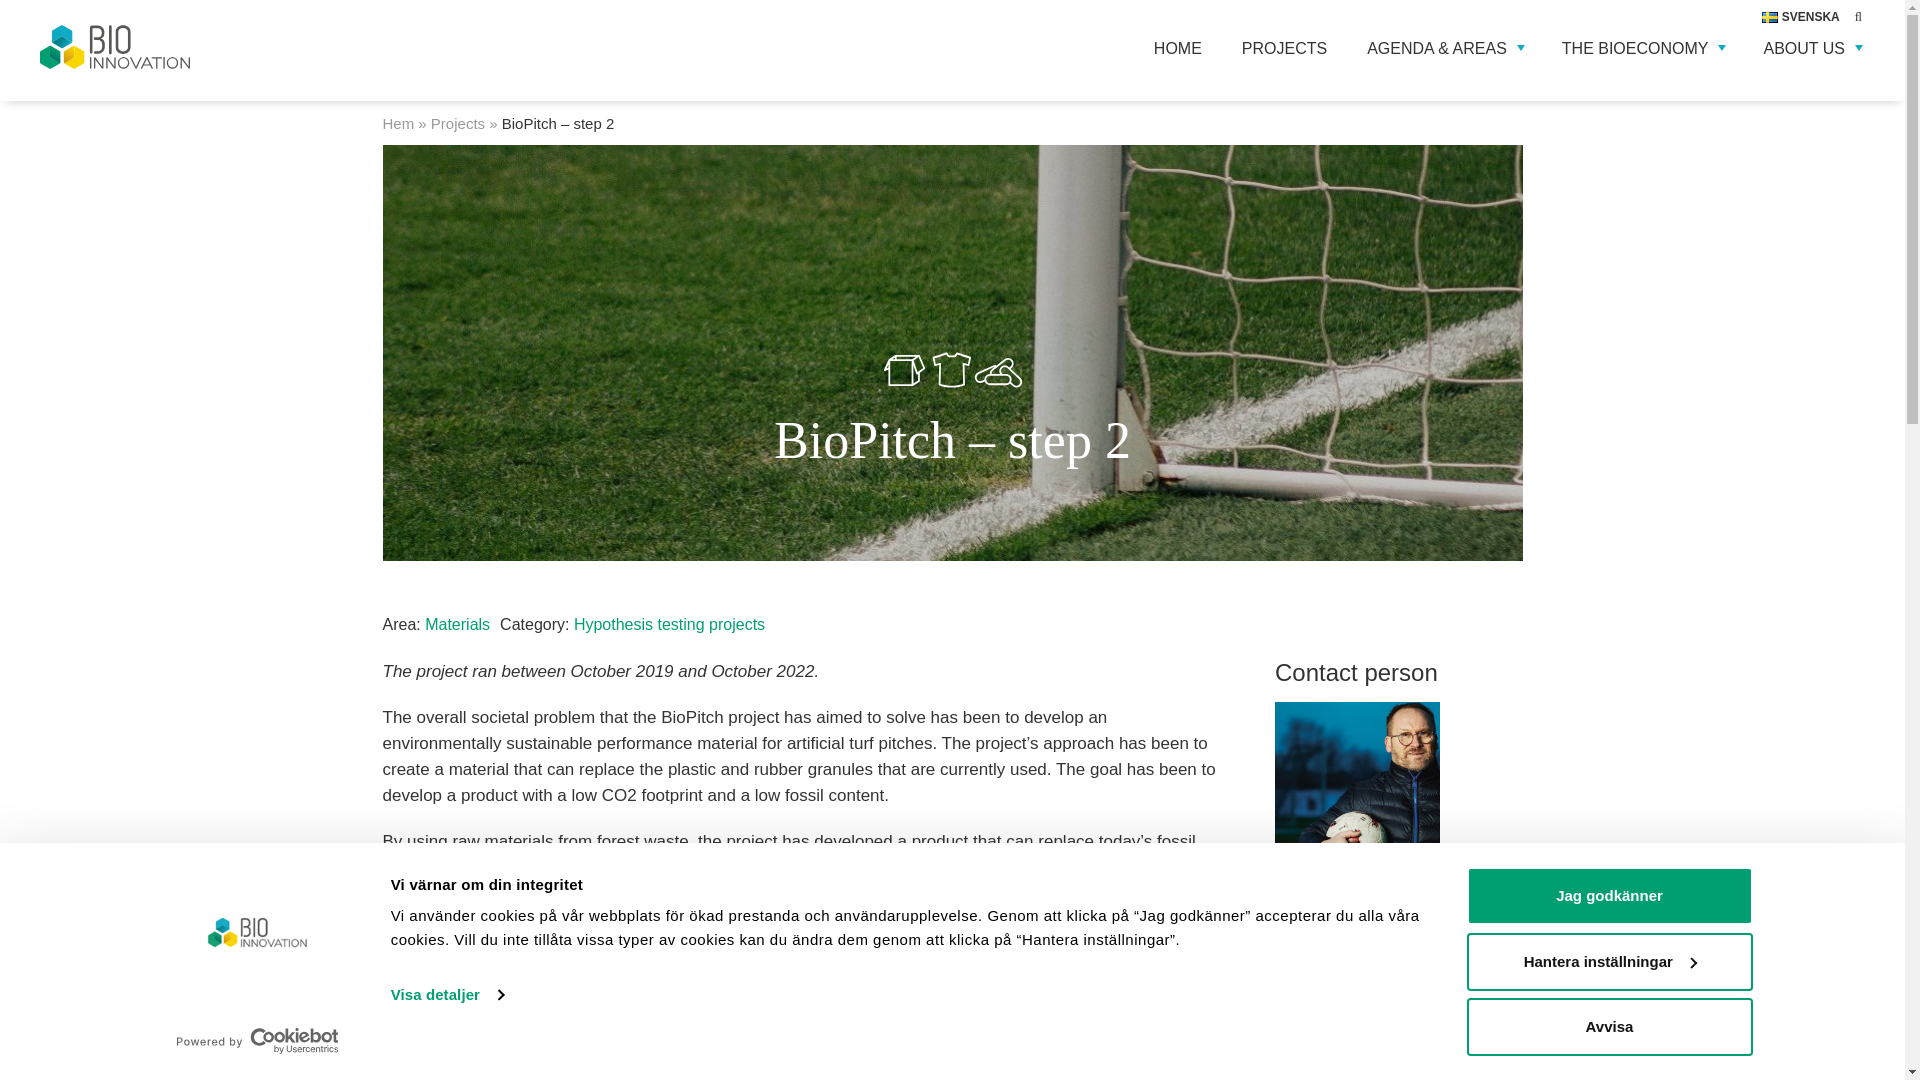 Image resolution: width=1920 pixels, height=1080 pixels. I want to click on BioInnovation, so click(179, 46).